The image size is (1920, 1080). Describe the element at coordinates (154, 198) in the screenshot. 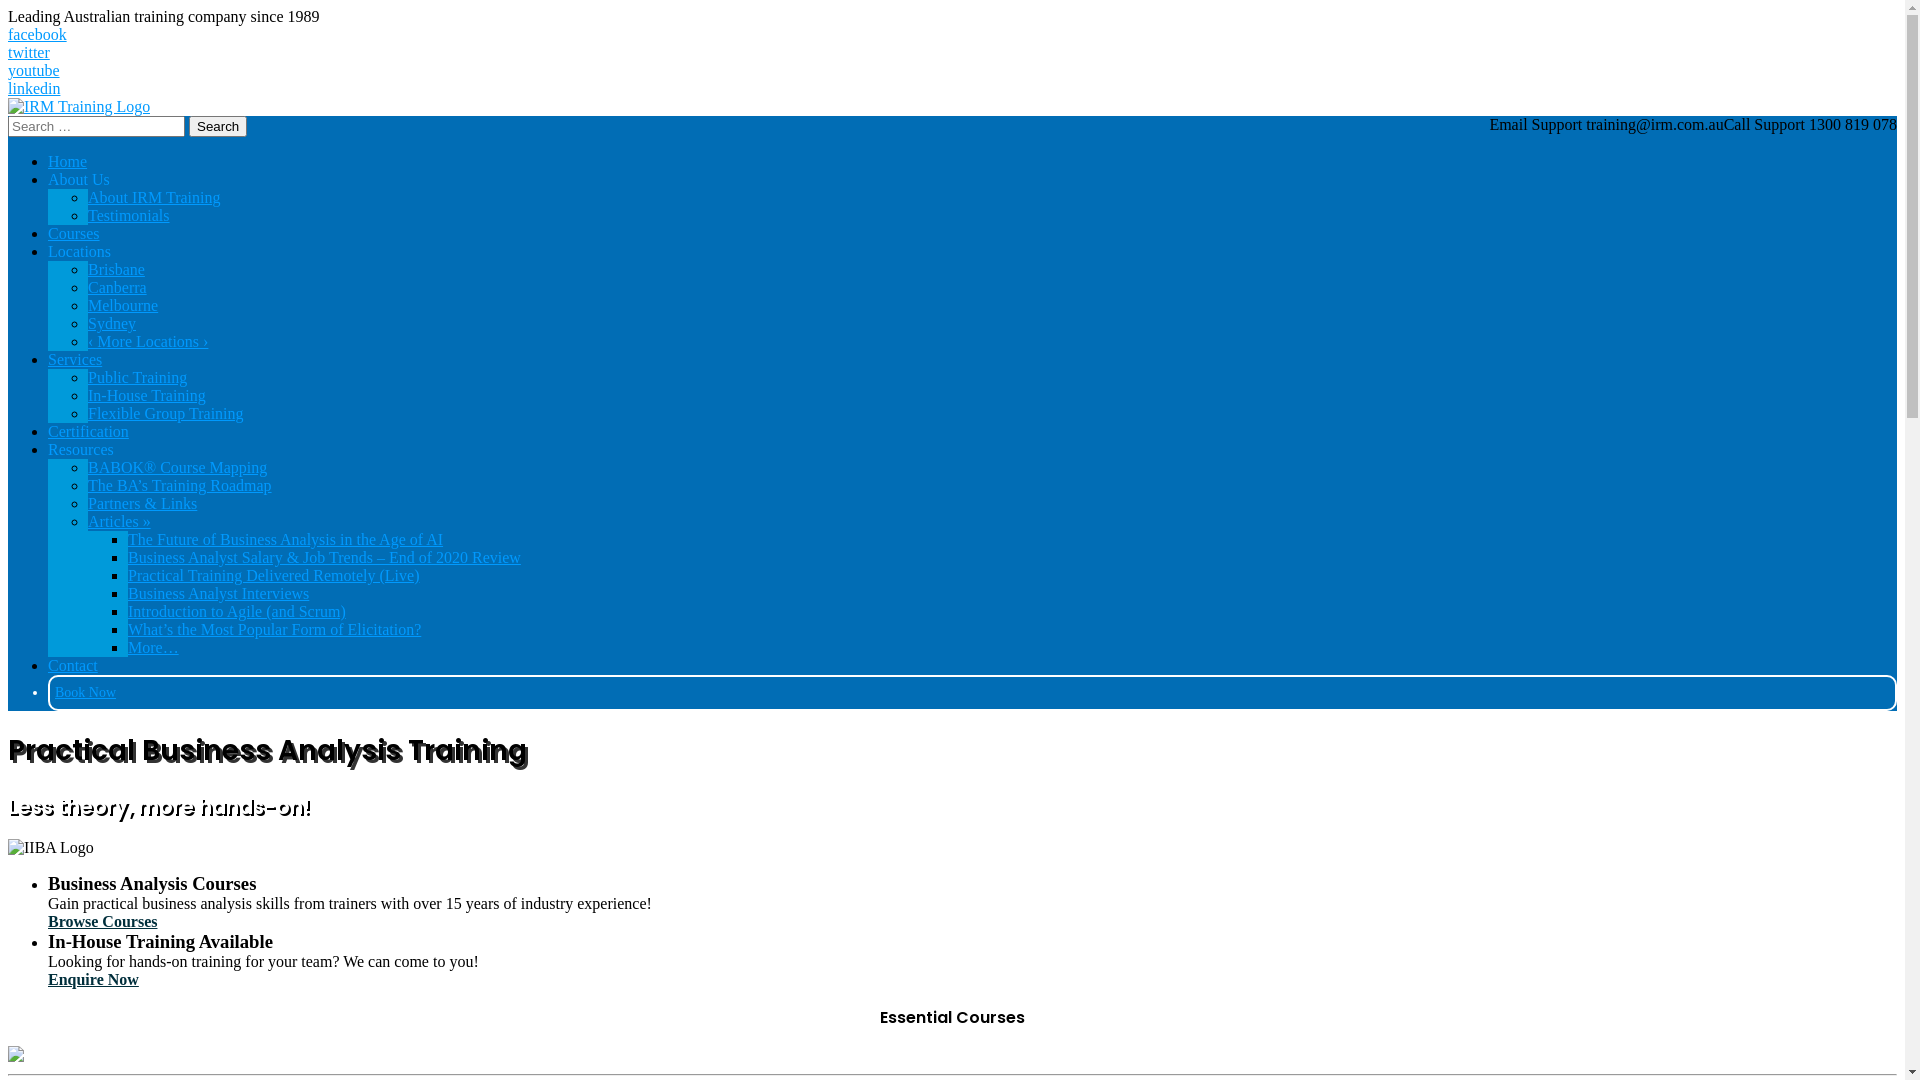

I see `About IRM Training` at that location.